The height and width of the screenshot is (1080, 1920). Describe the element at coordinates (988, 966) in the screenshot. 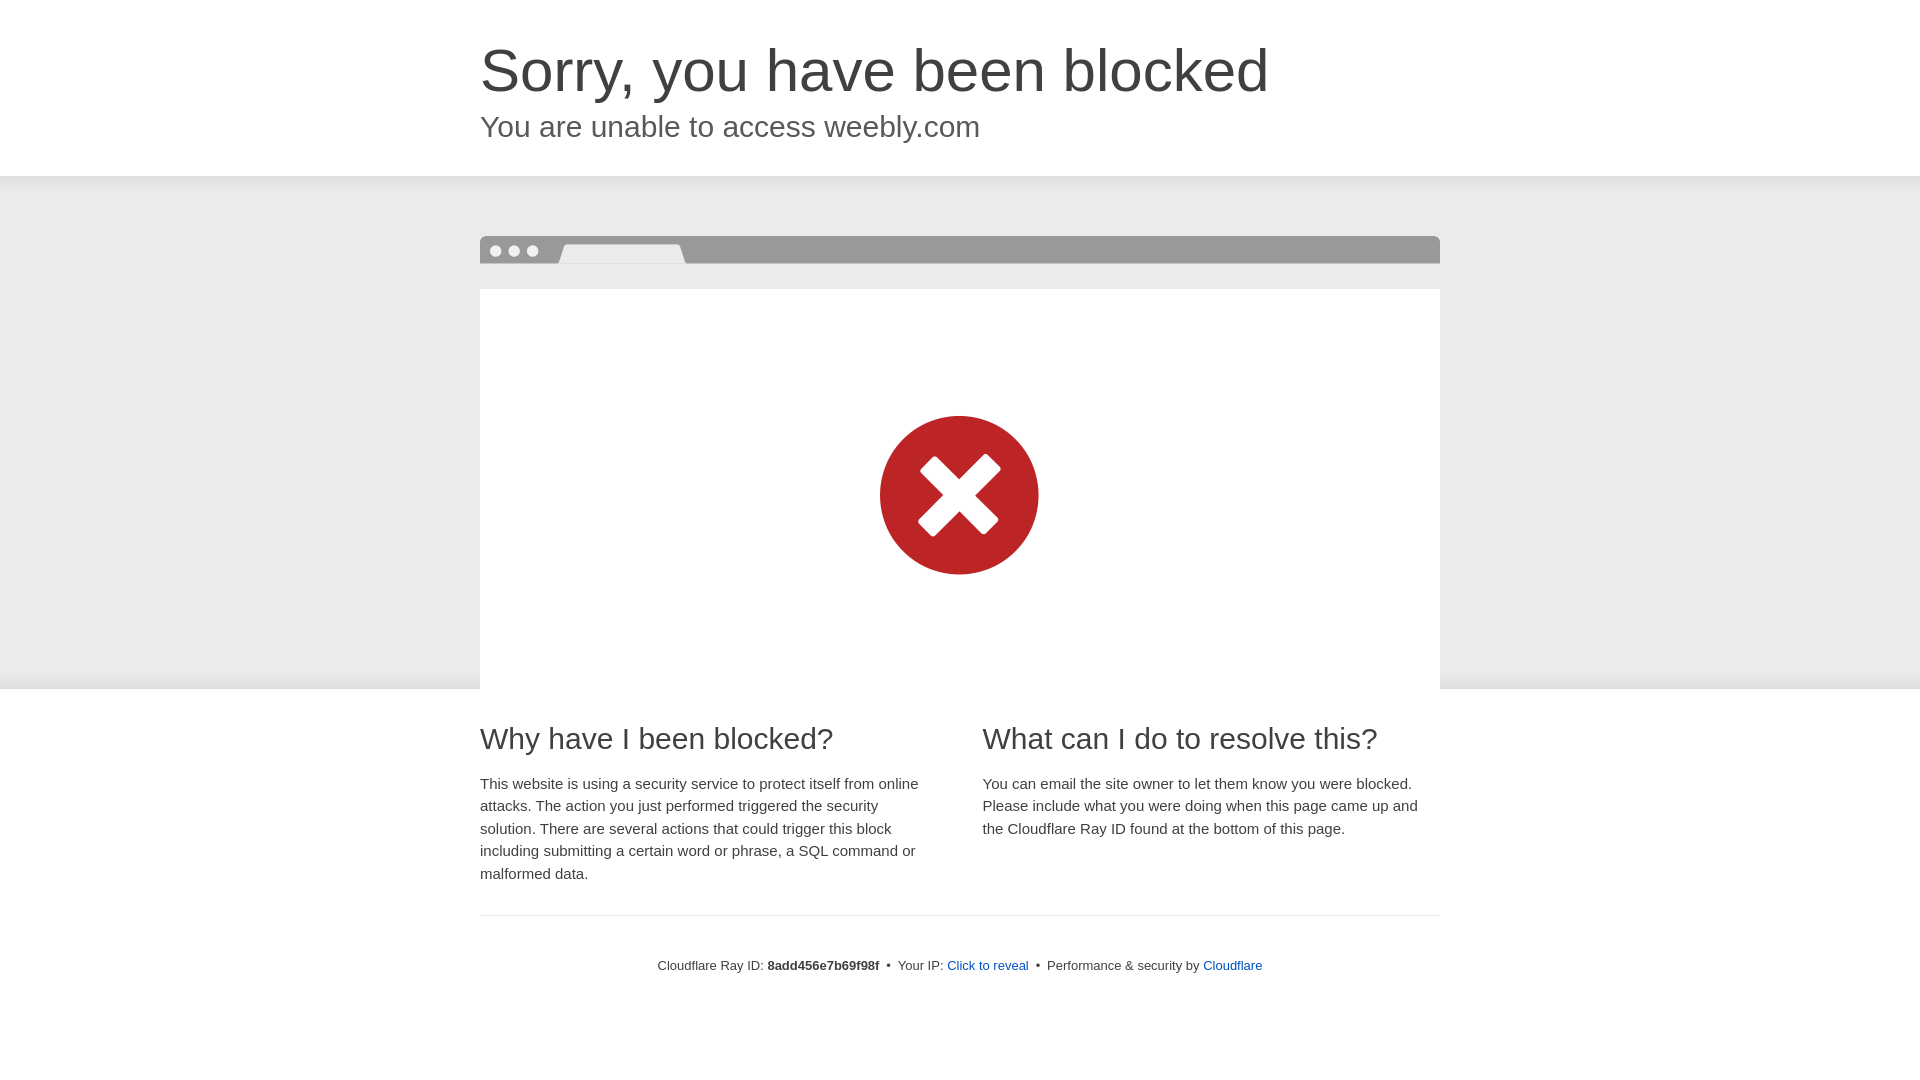

I see `Click to reveal` at that location.